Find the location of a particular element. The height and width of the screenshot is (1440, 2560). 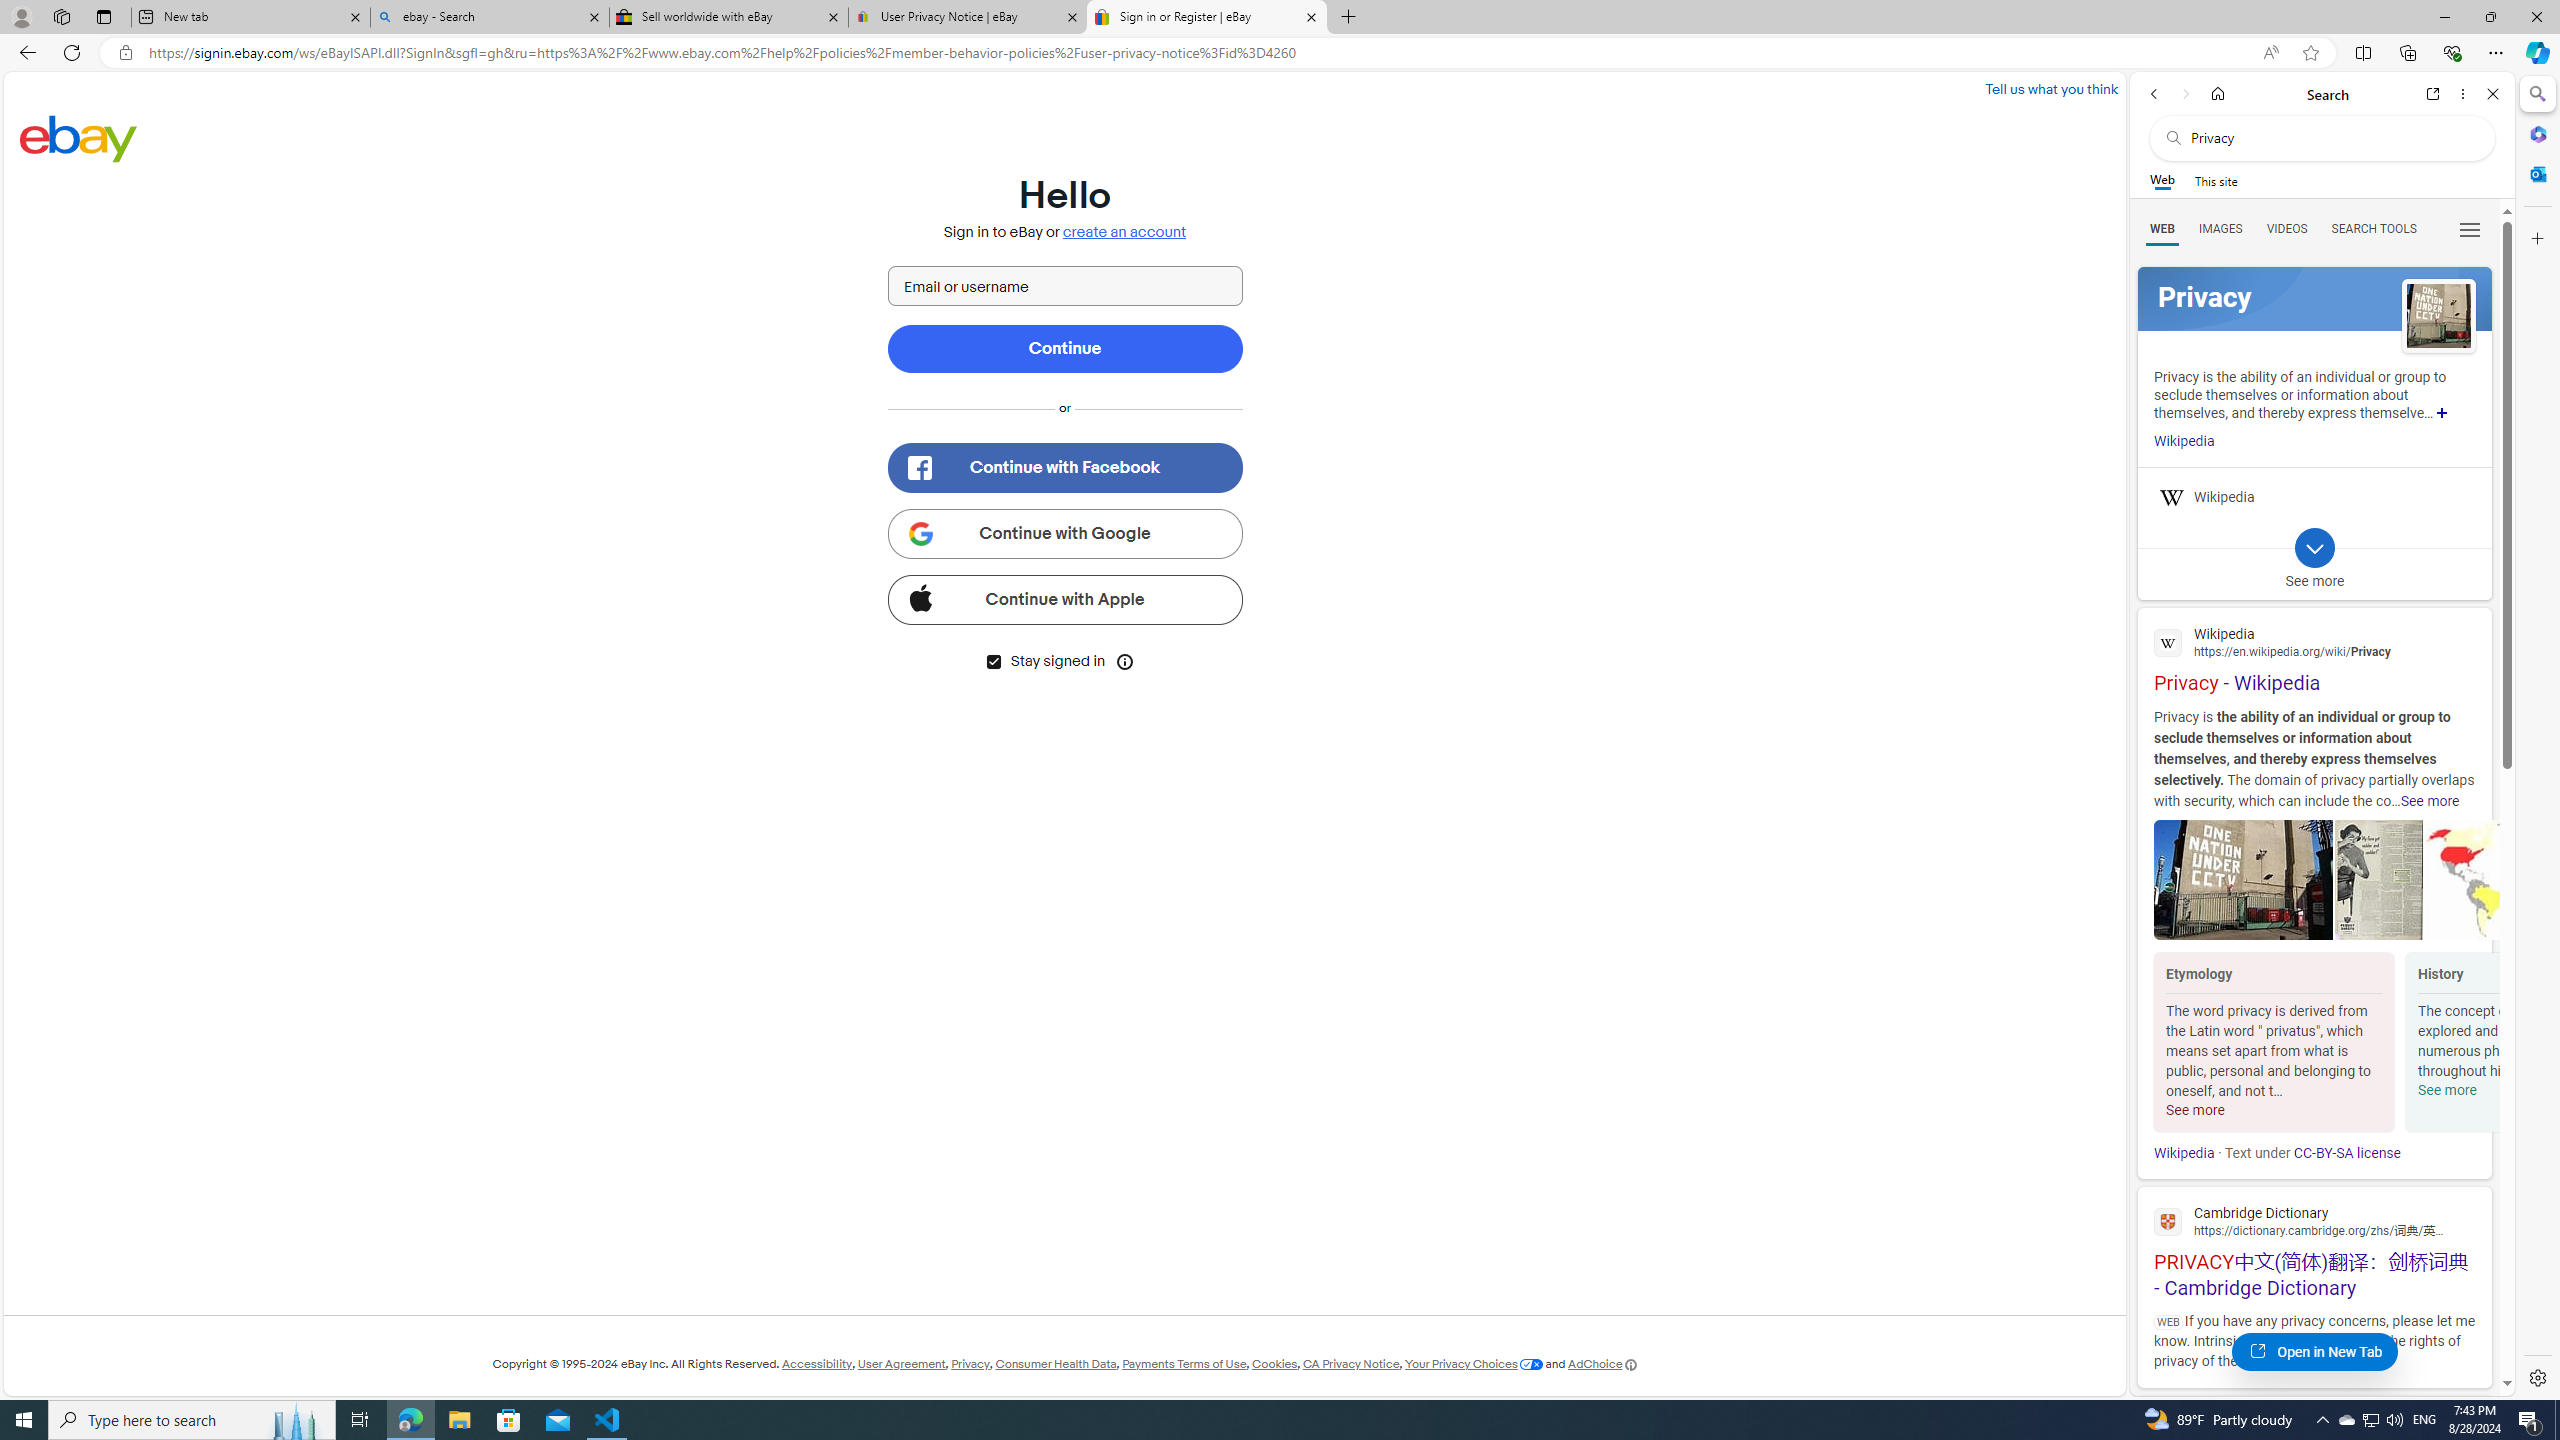

Sign in or Register | eBay is located at coordinates (1205, 17).